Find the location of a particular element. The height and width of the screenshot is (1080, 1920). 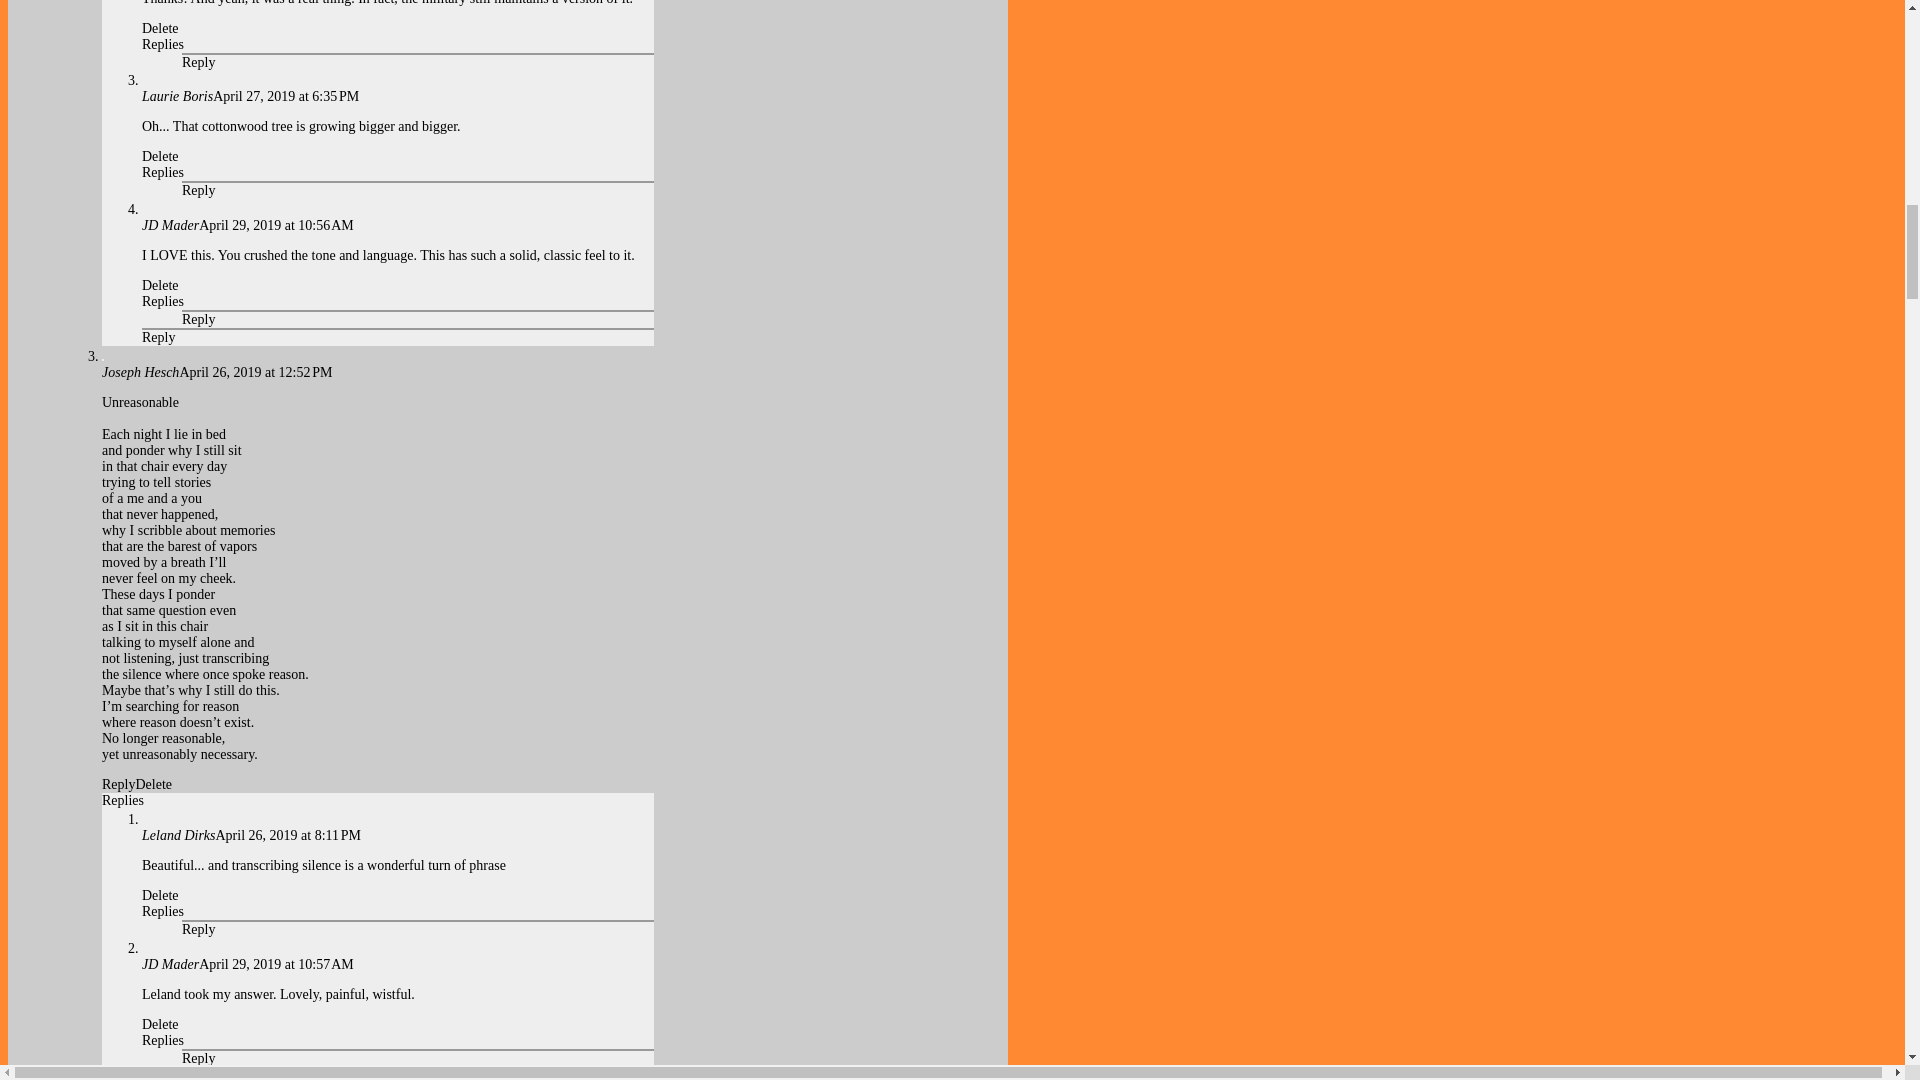

Reply is located at coordinates (198, 62).